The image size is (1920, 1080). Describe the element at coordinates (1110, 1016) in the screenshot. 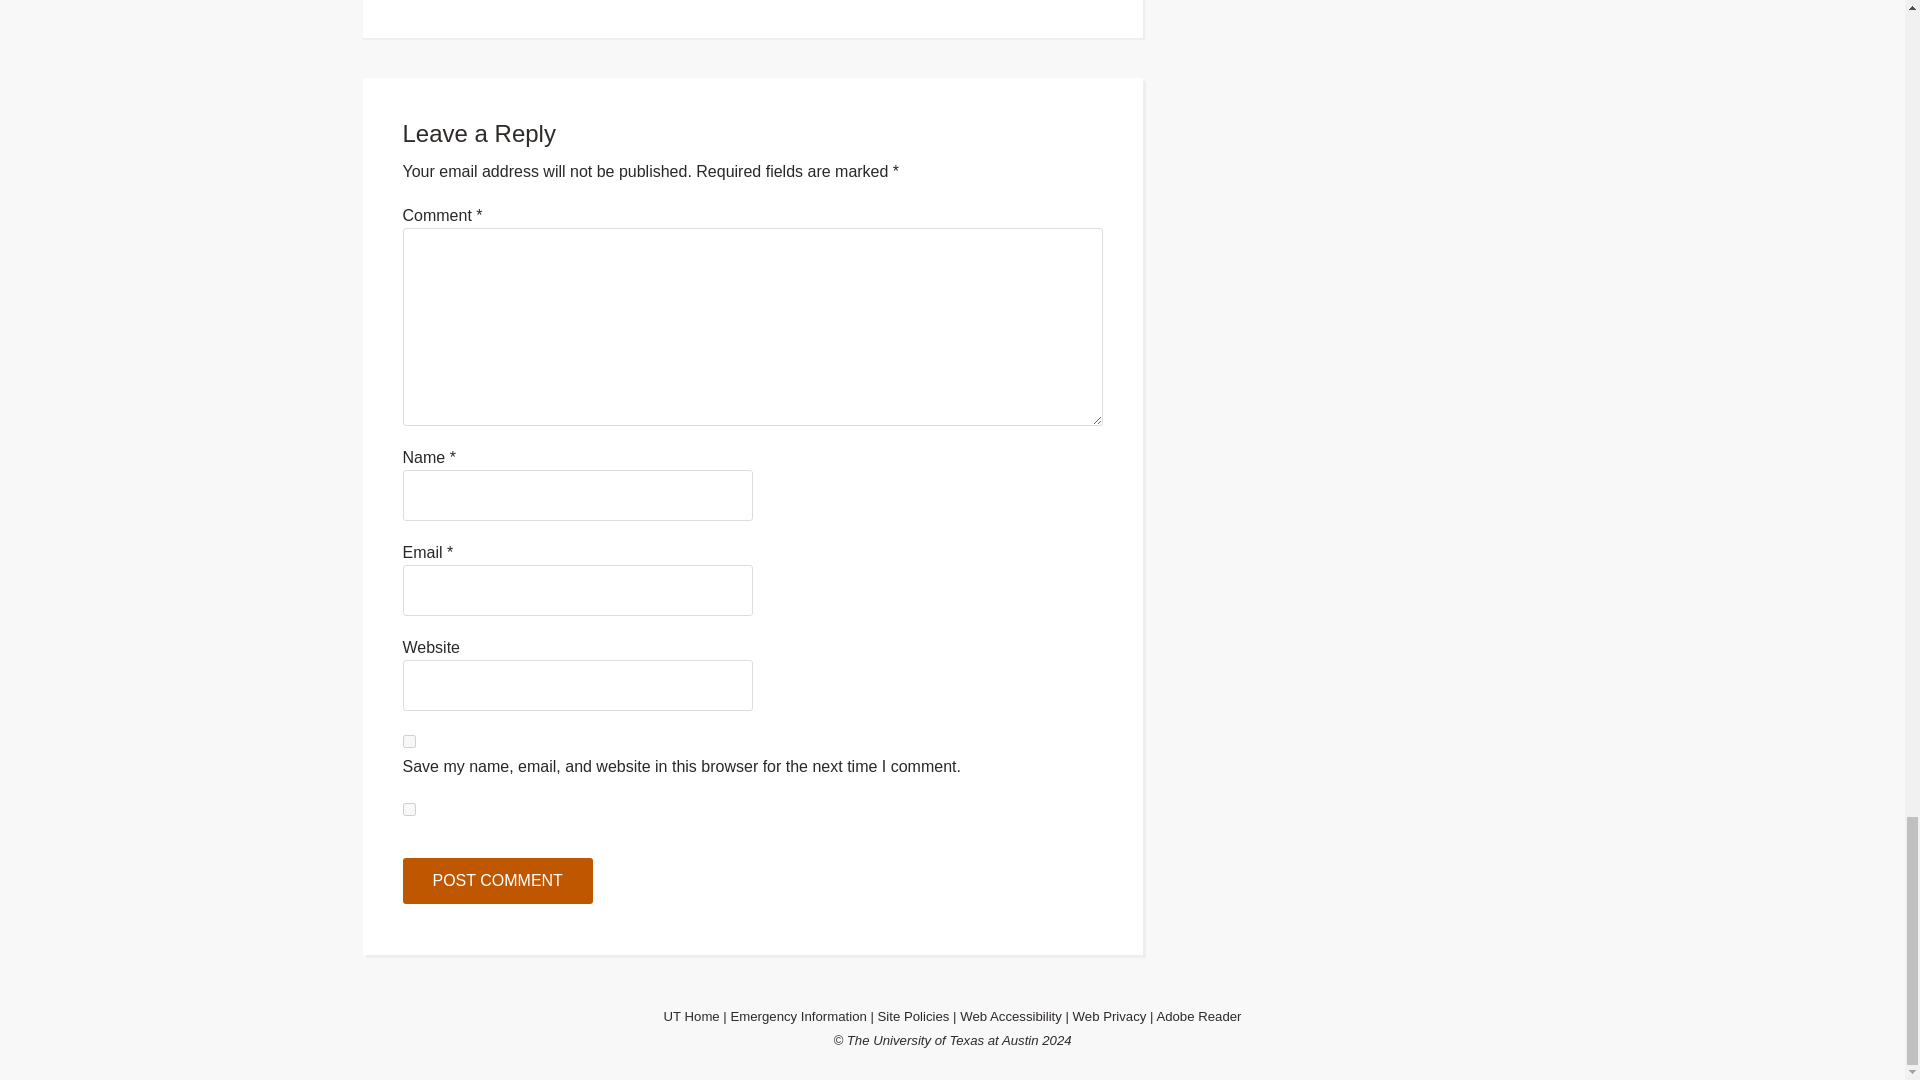

I see `Web Privacy` at that location.